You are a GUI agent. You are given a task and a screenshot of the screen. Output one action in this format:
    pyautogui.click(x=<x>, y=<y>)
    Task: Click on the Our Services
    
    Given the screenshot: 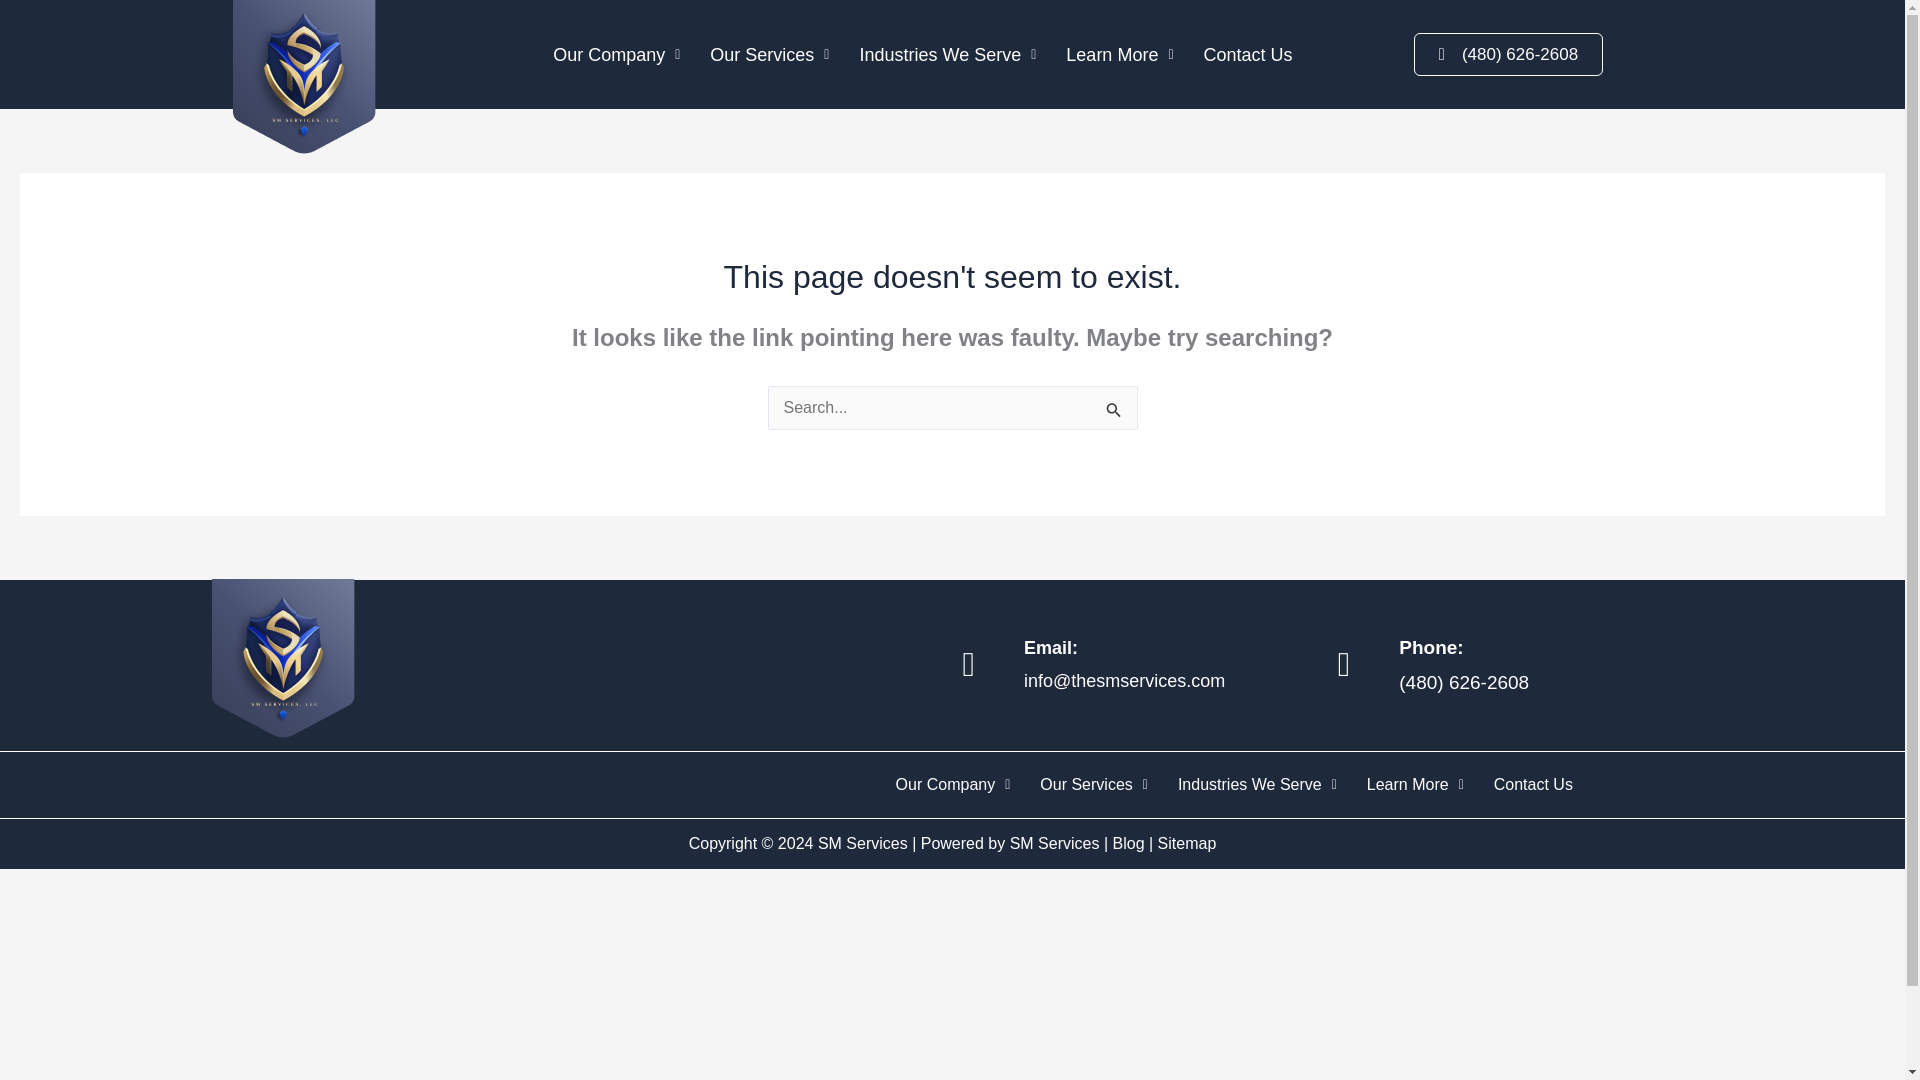 What is the action you would take?
    pyautogui.click(x=770, y=54)
    